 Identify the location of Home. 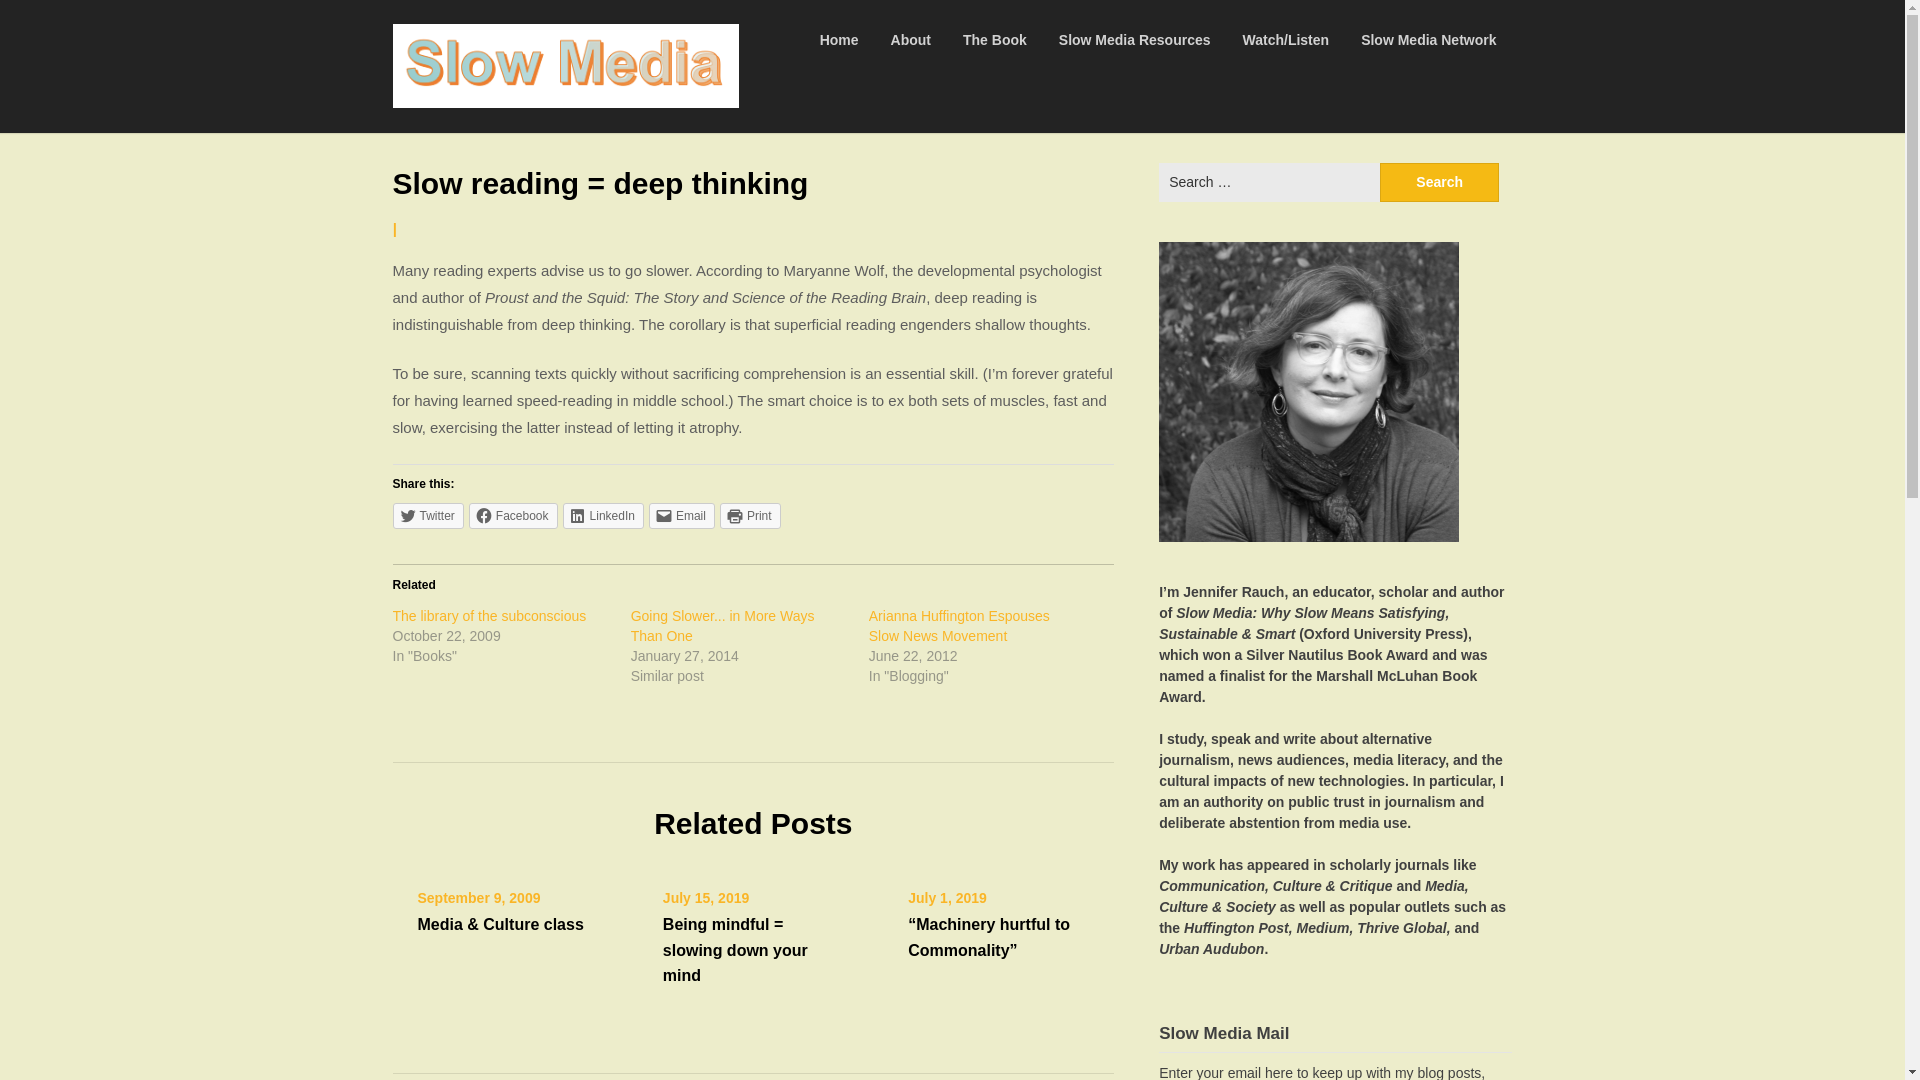
(840, 40).